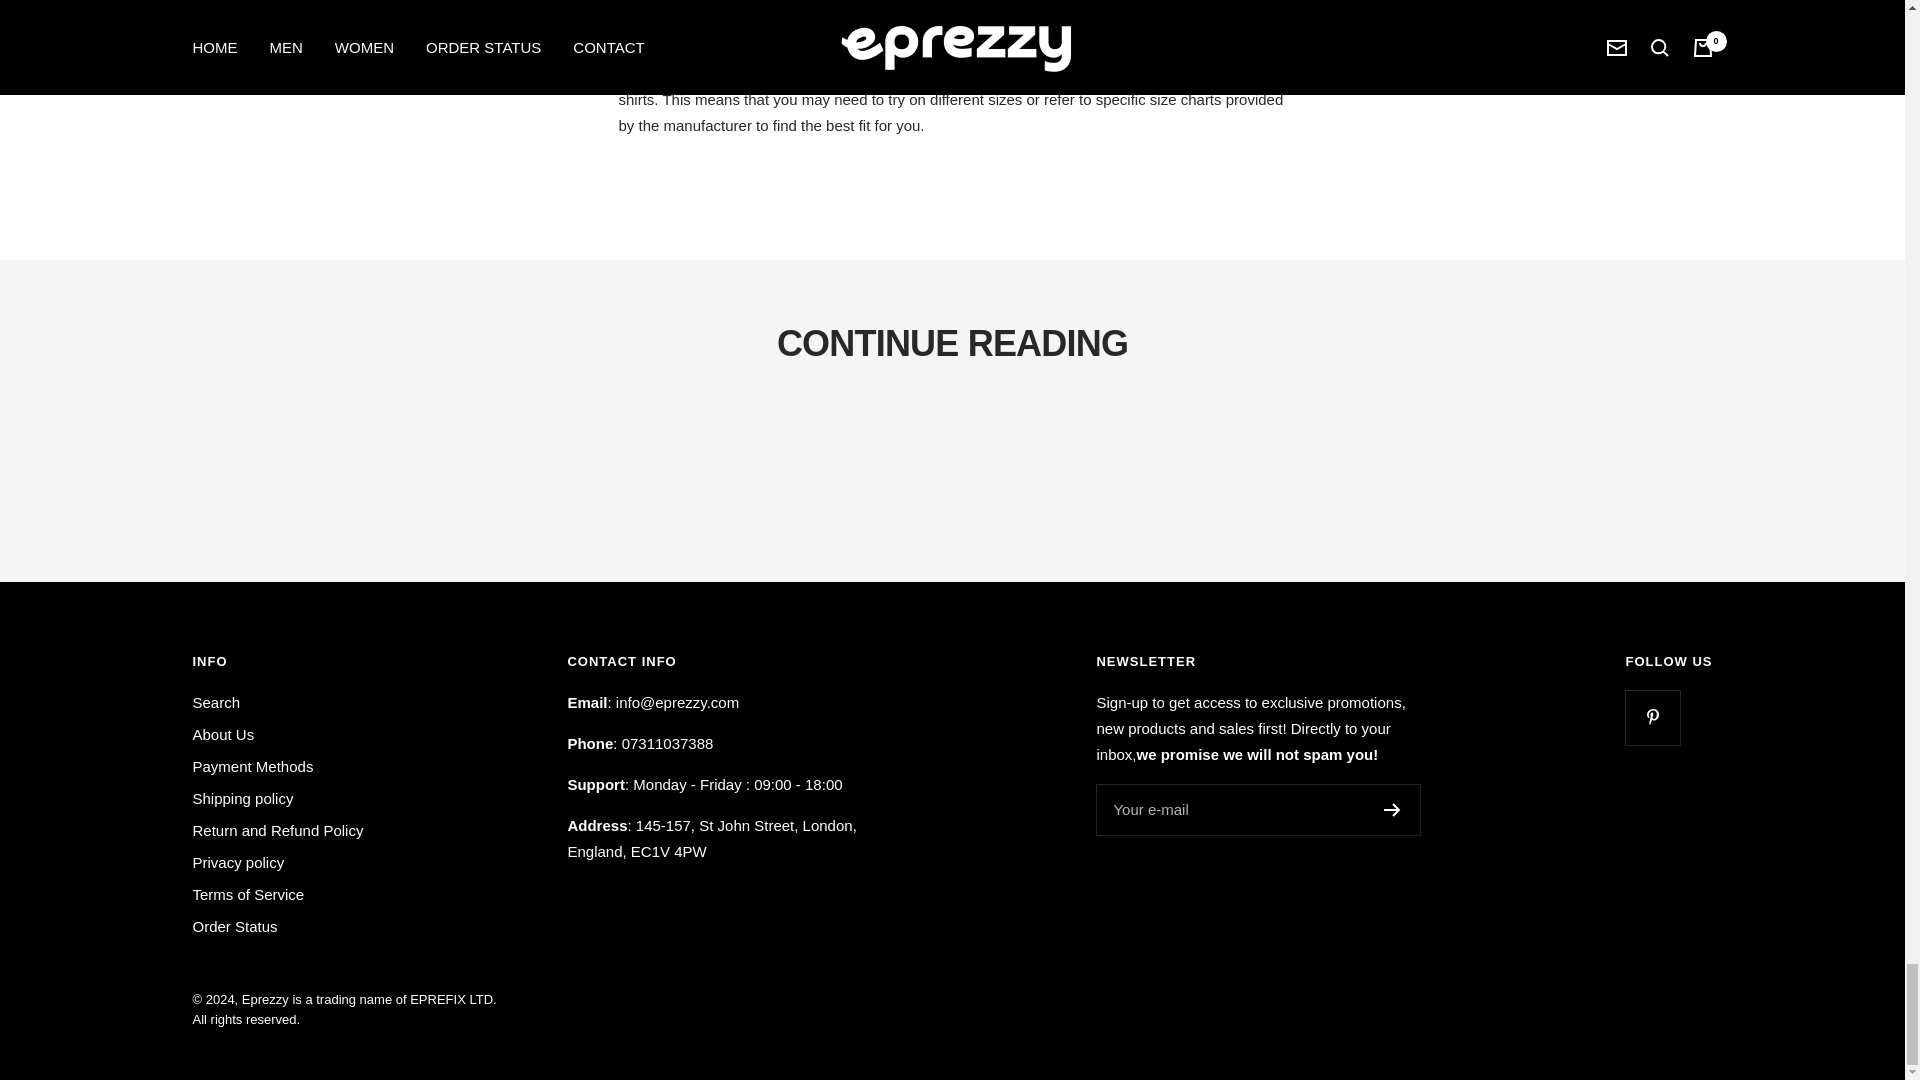 This screenshot has width=1920, height=1080. What do you see at coordinates (1392, 810) in the screenshot?
I see `Register` at bounding box center [1392, 810].